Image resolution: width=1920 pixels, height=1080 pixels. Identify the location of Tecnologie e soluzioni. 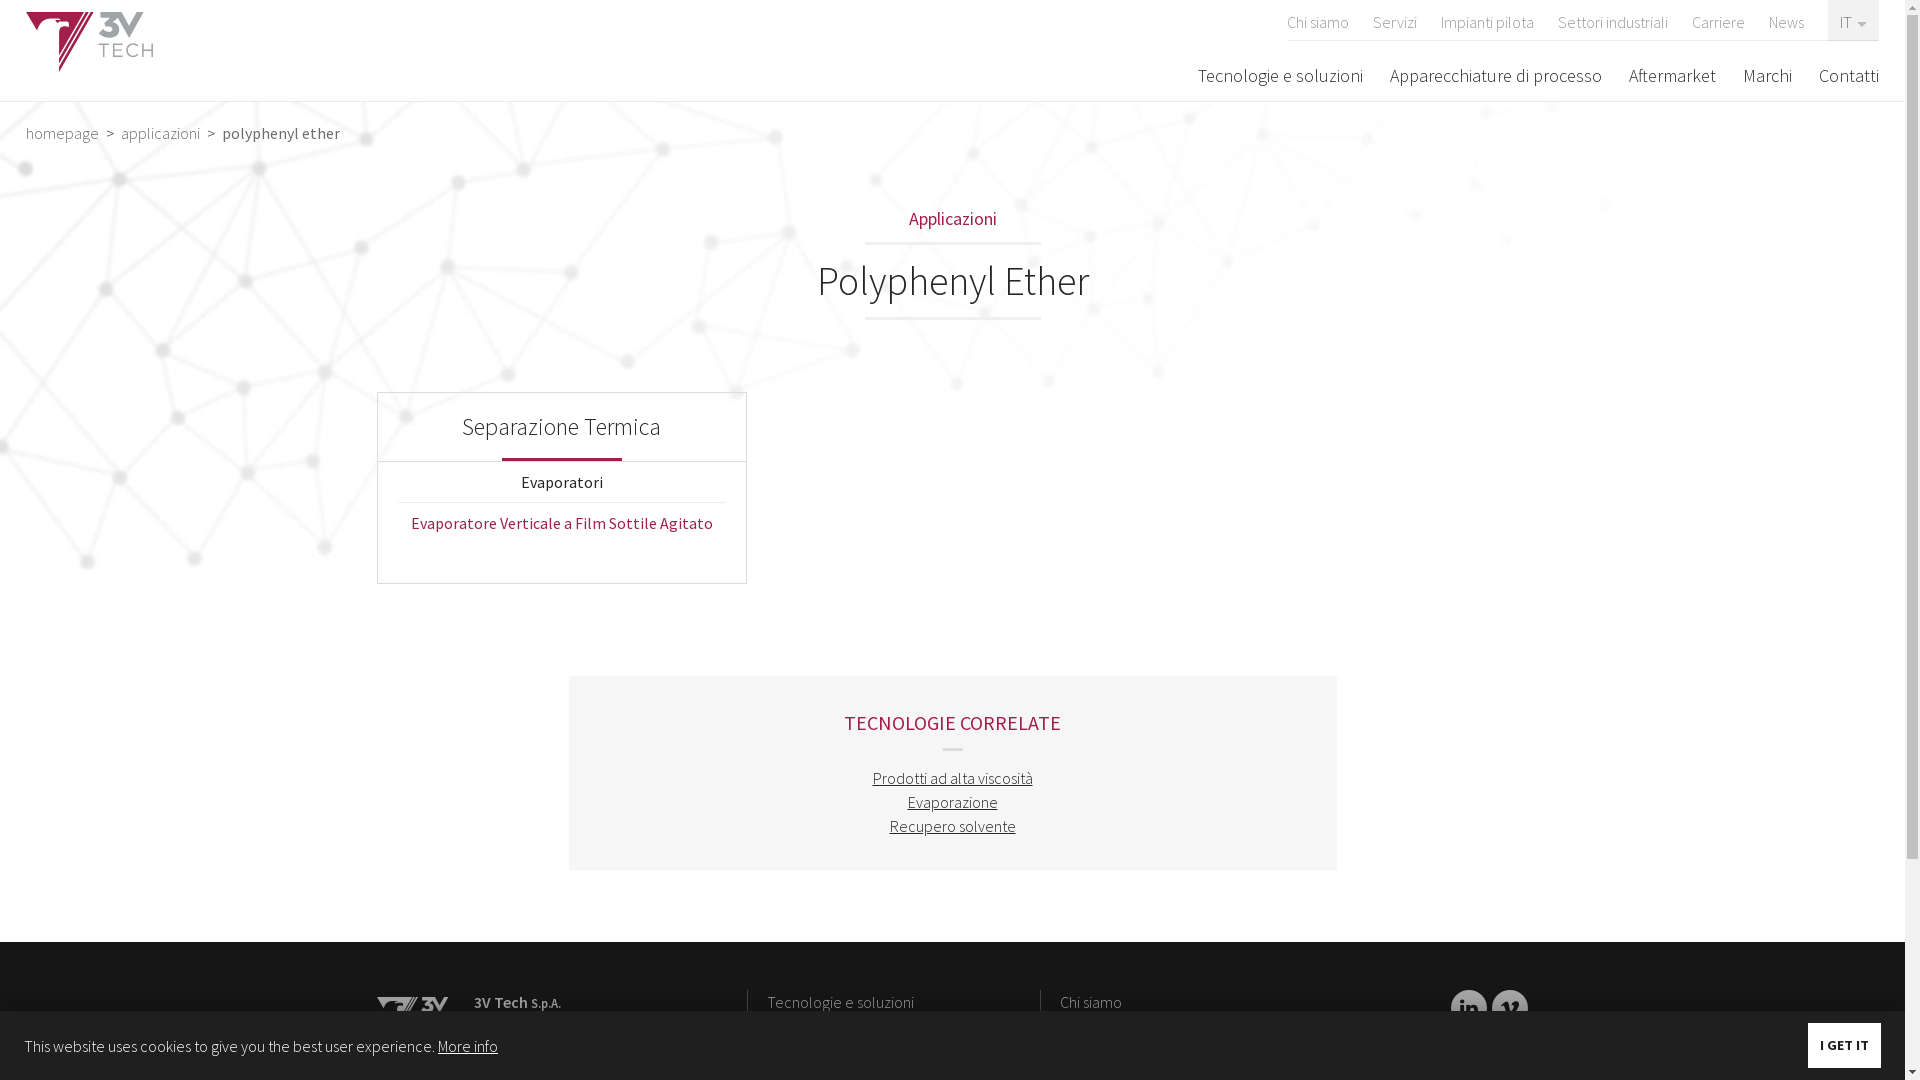
(840, 1002).